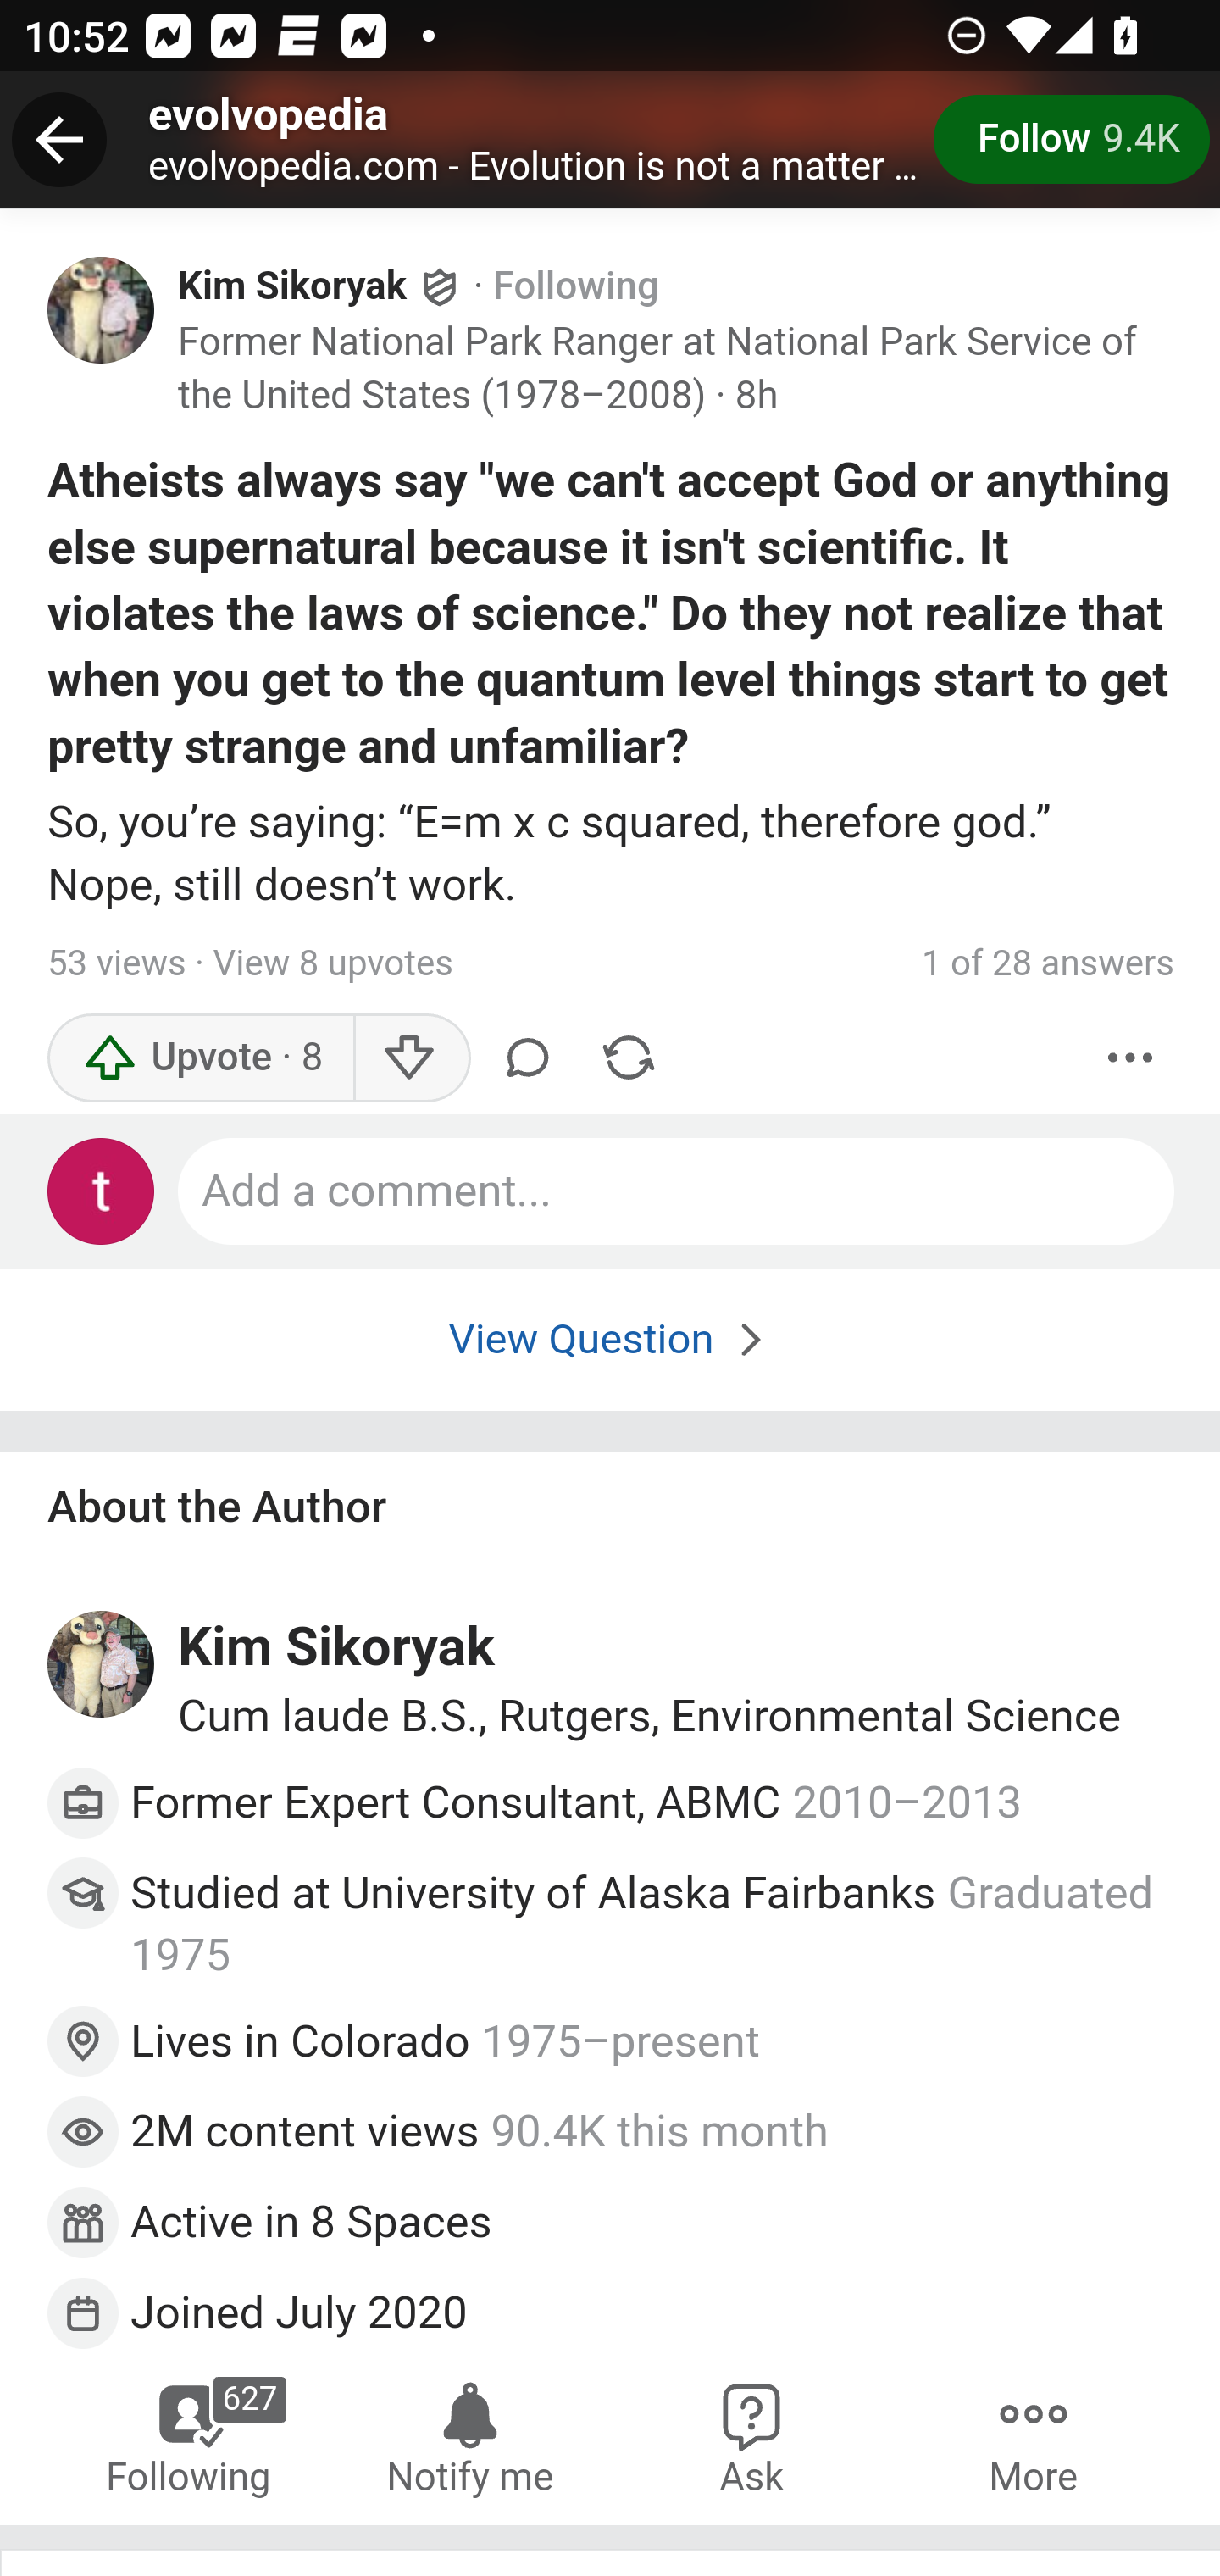 The width and height of the screenshot is (1220, 2576). I want to click on More, so click(1131, 1056).